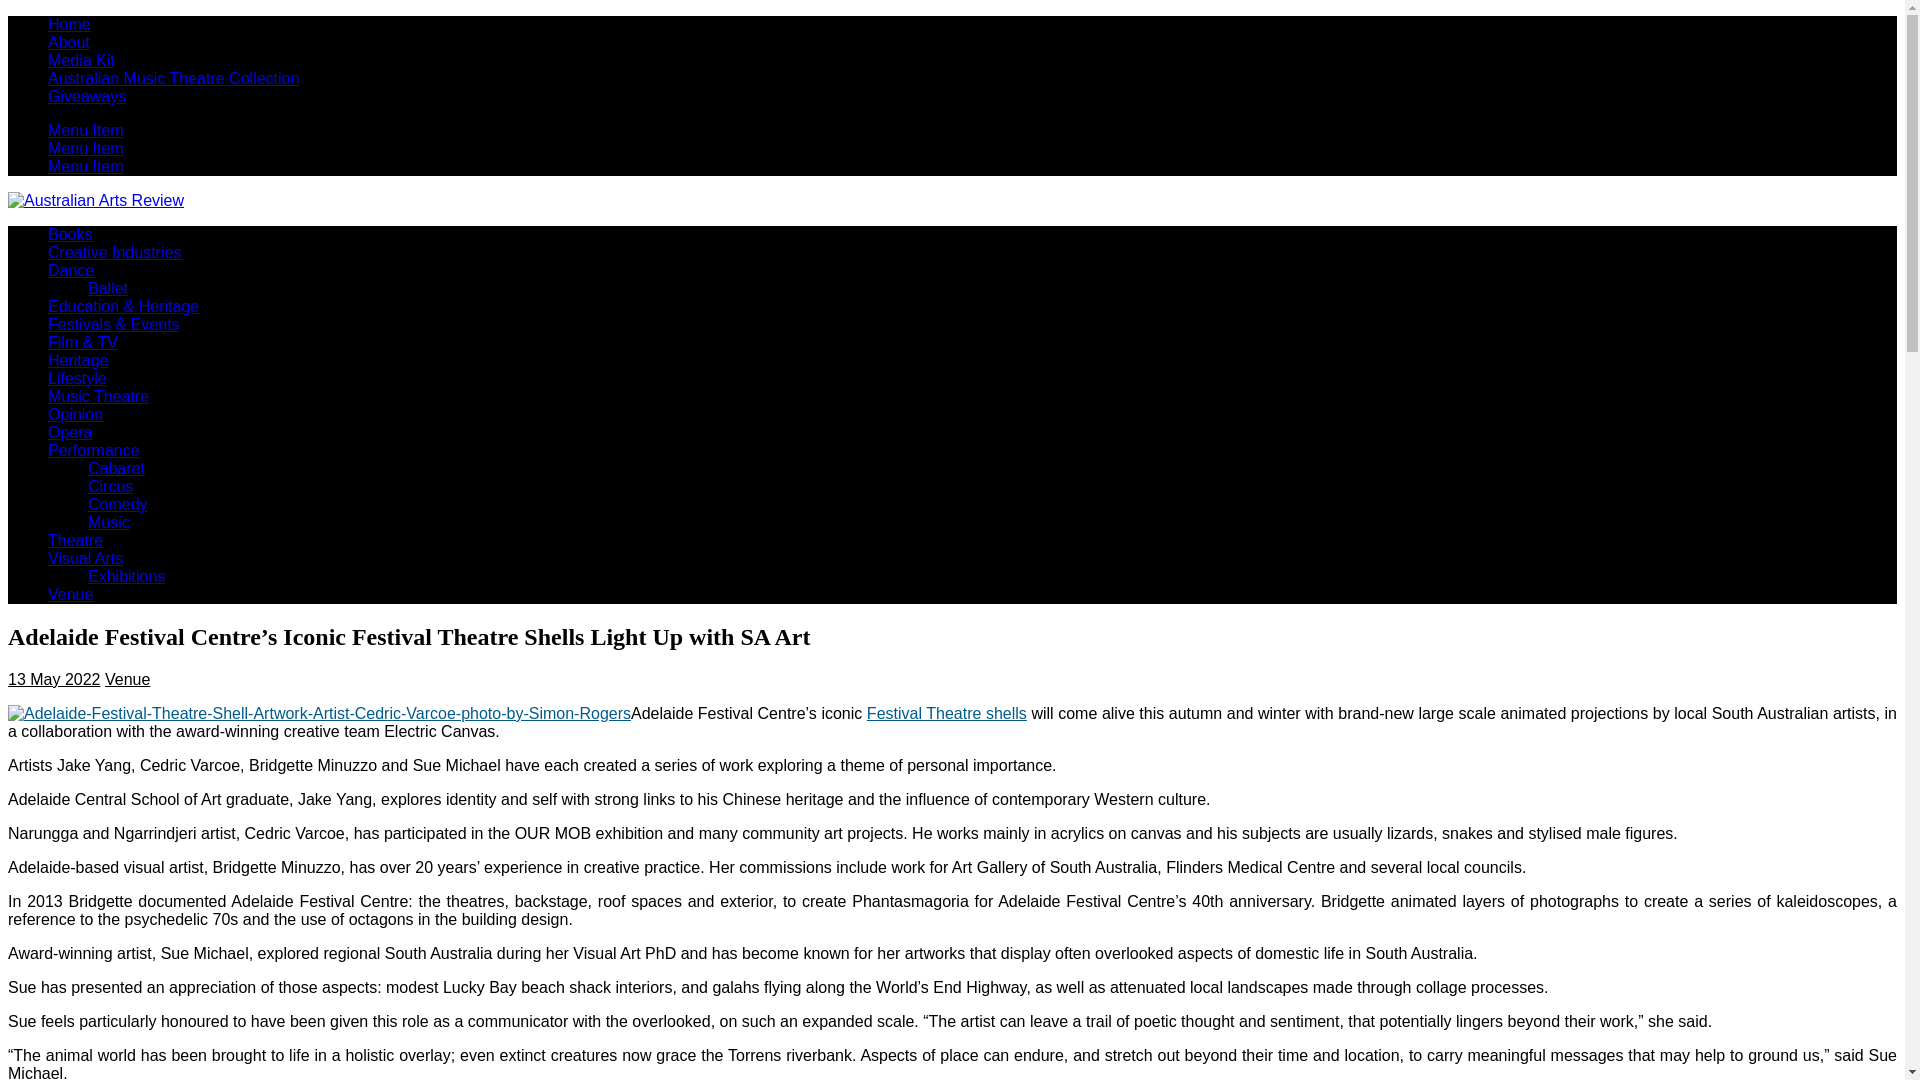 The image size is (1920, 1080). I want to click on Opera, so click(70, 432).